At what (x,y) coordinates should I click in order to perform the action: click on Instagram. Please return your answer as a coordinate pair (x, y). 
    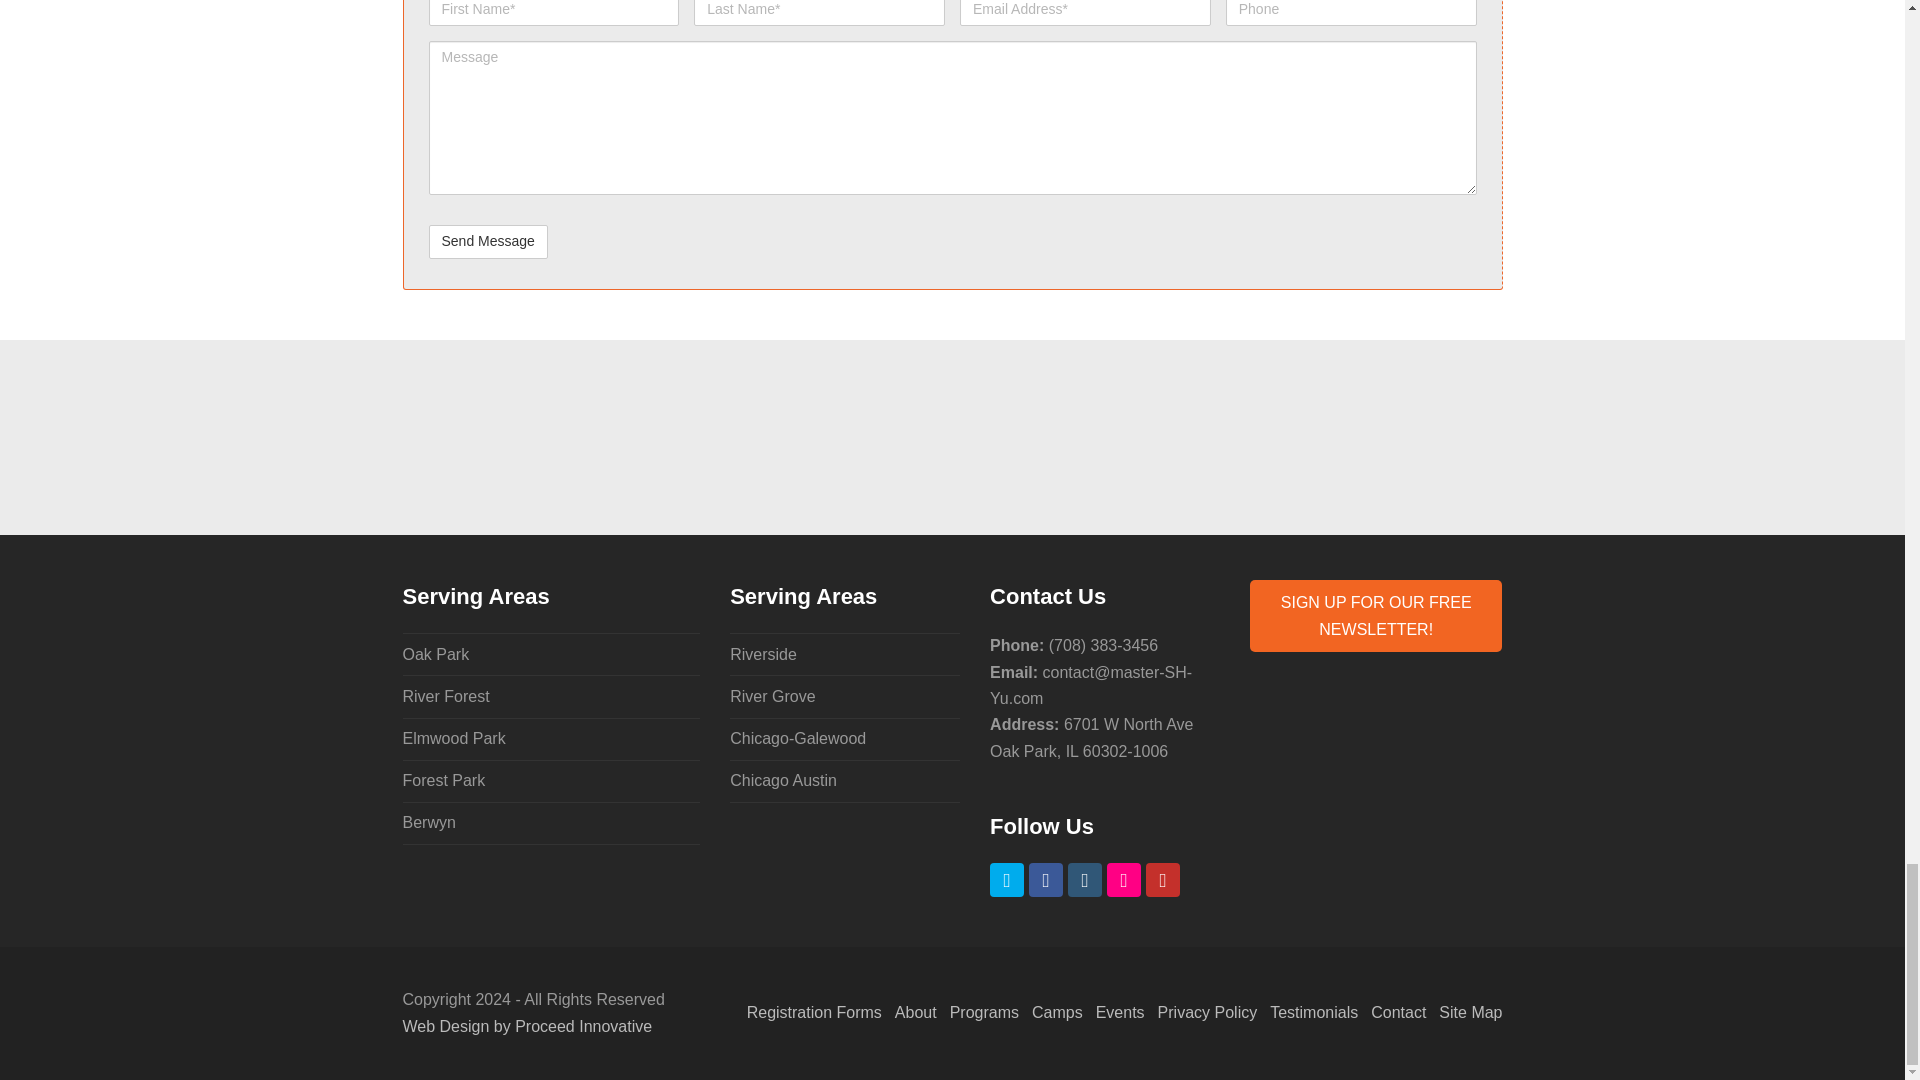
    Looking at the image, I should click on (1084, 880).